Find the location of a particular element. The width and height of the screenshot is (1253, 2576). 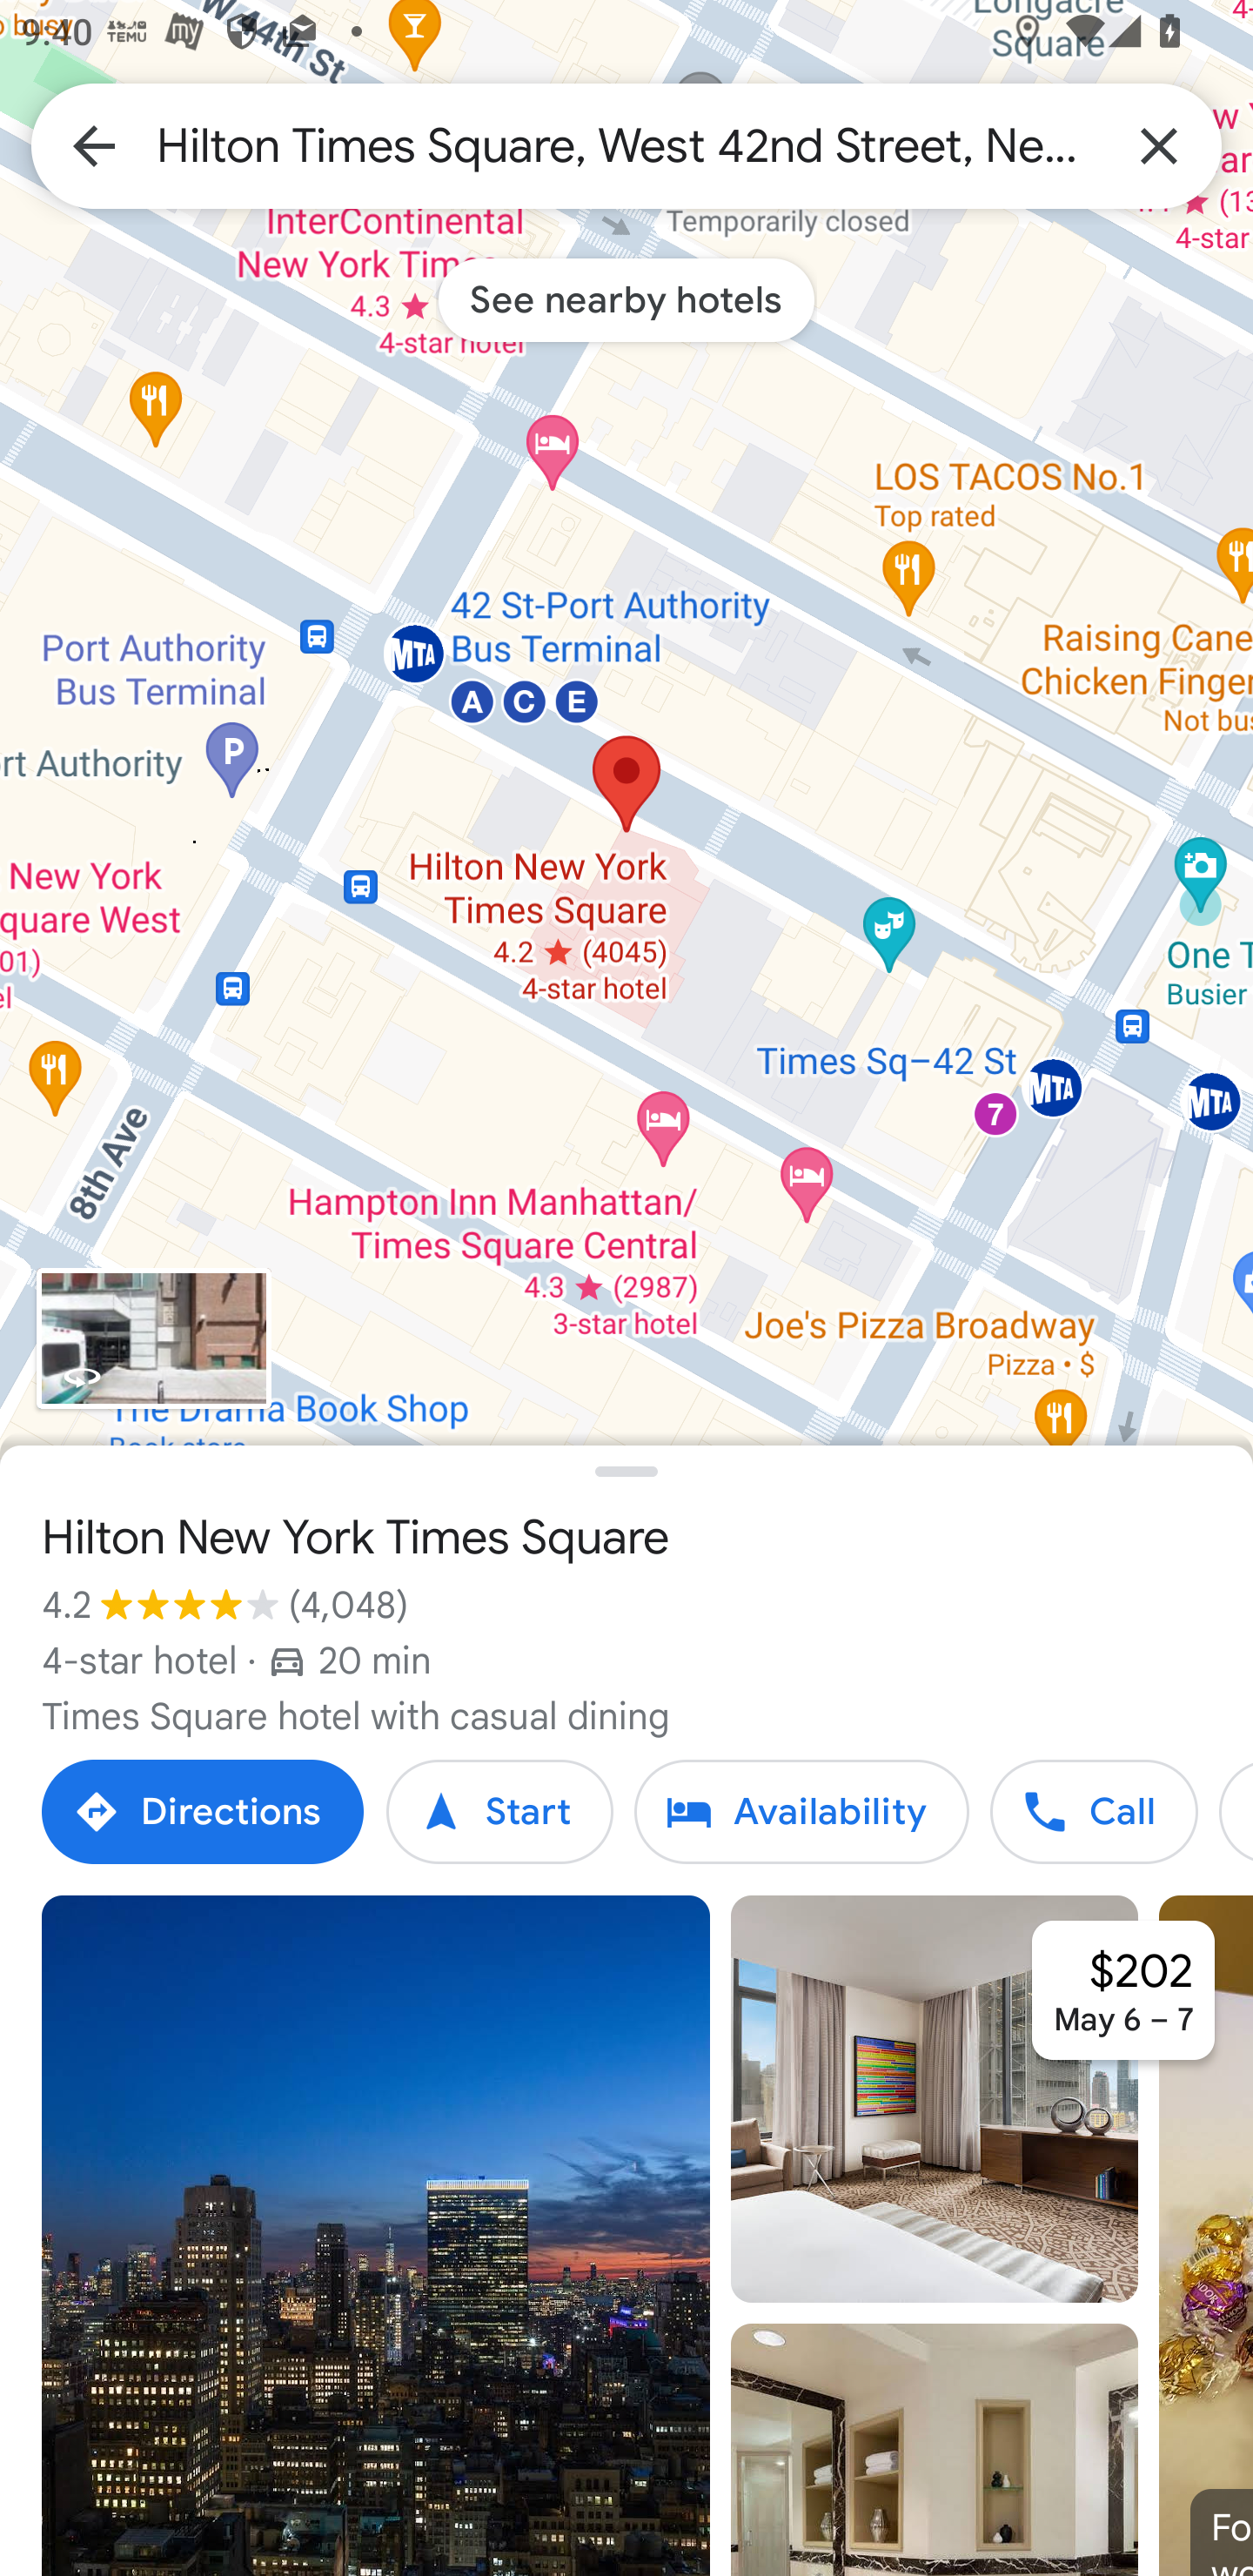

Clear is located at coordinates (1159, 144).